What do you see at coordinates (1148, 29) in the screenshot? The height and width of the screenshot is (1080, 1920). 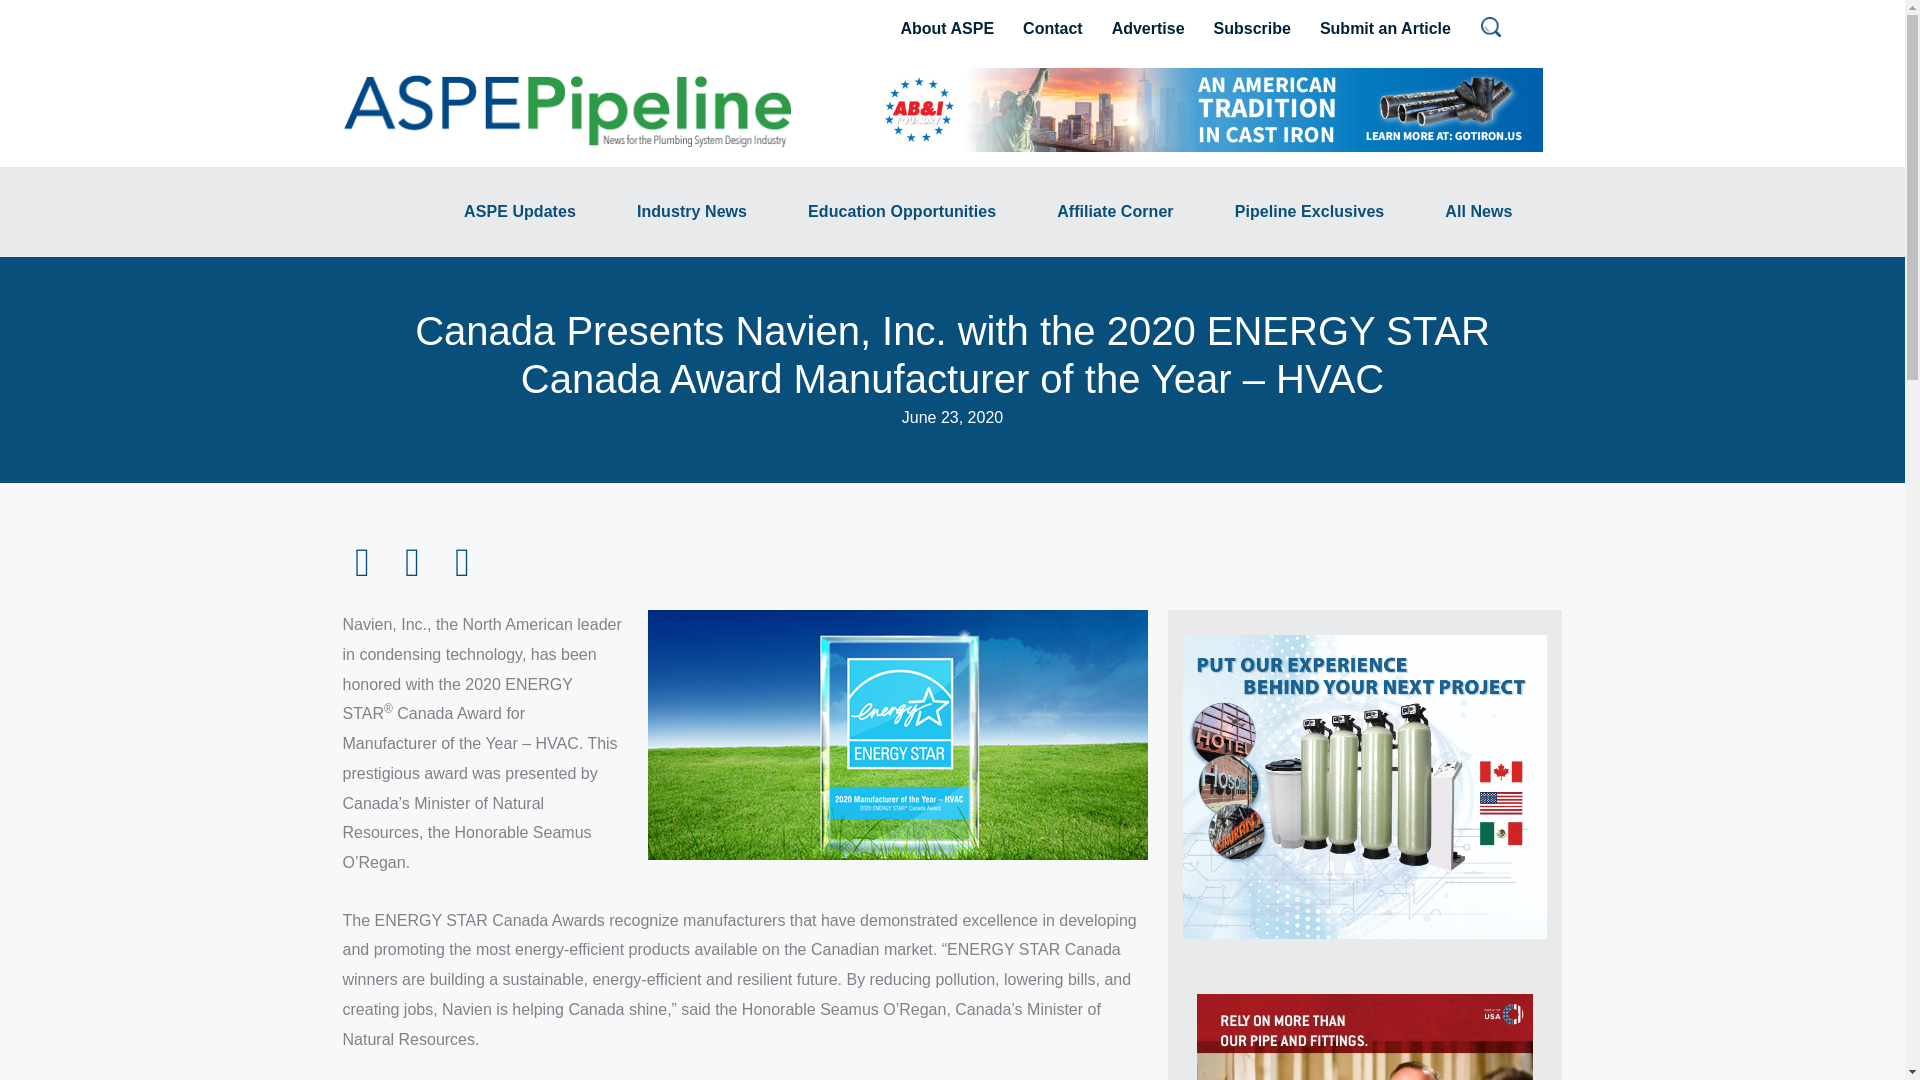 I see `Advertise` at bounding box center [1148, 29].